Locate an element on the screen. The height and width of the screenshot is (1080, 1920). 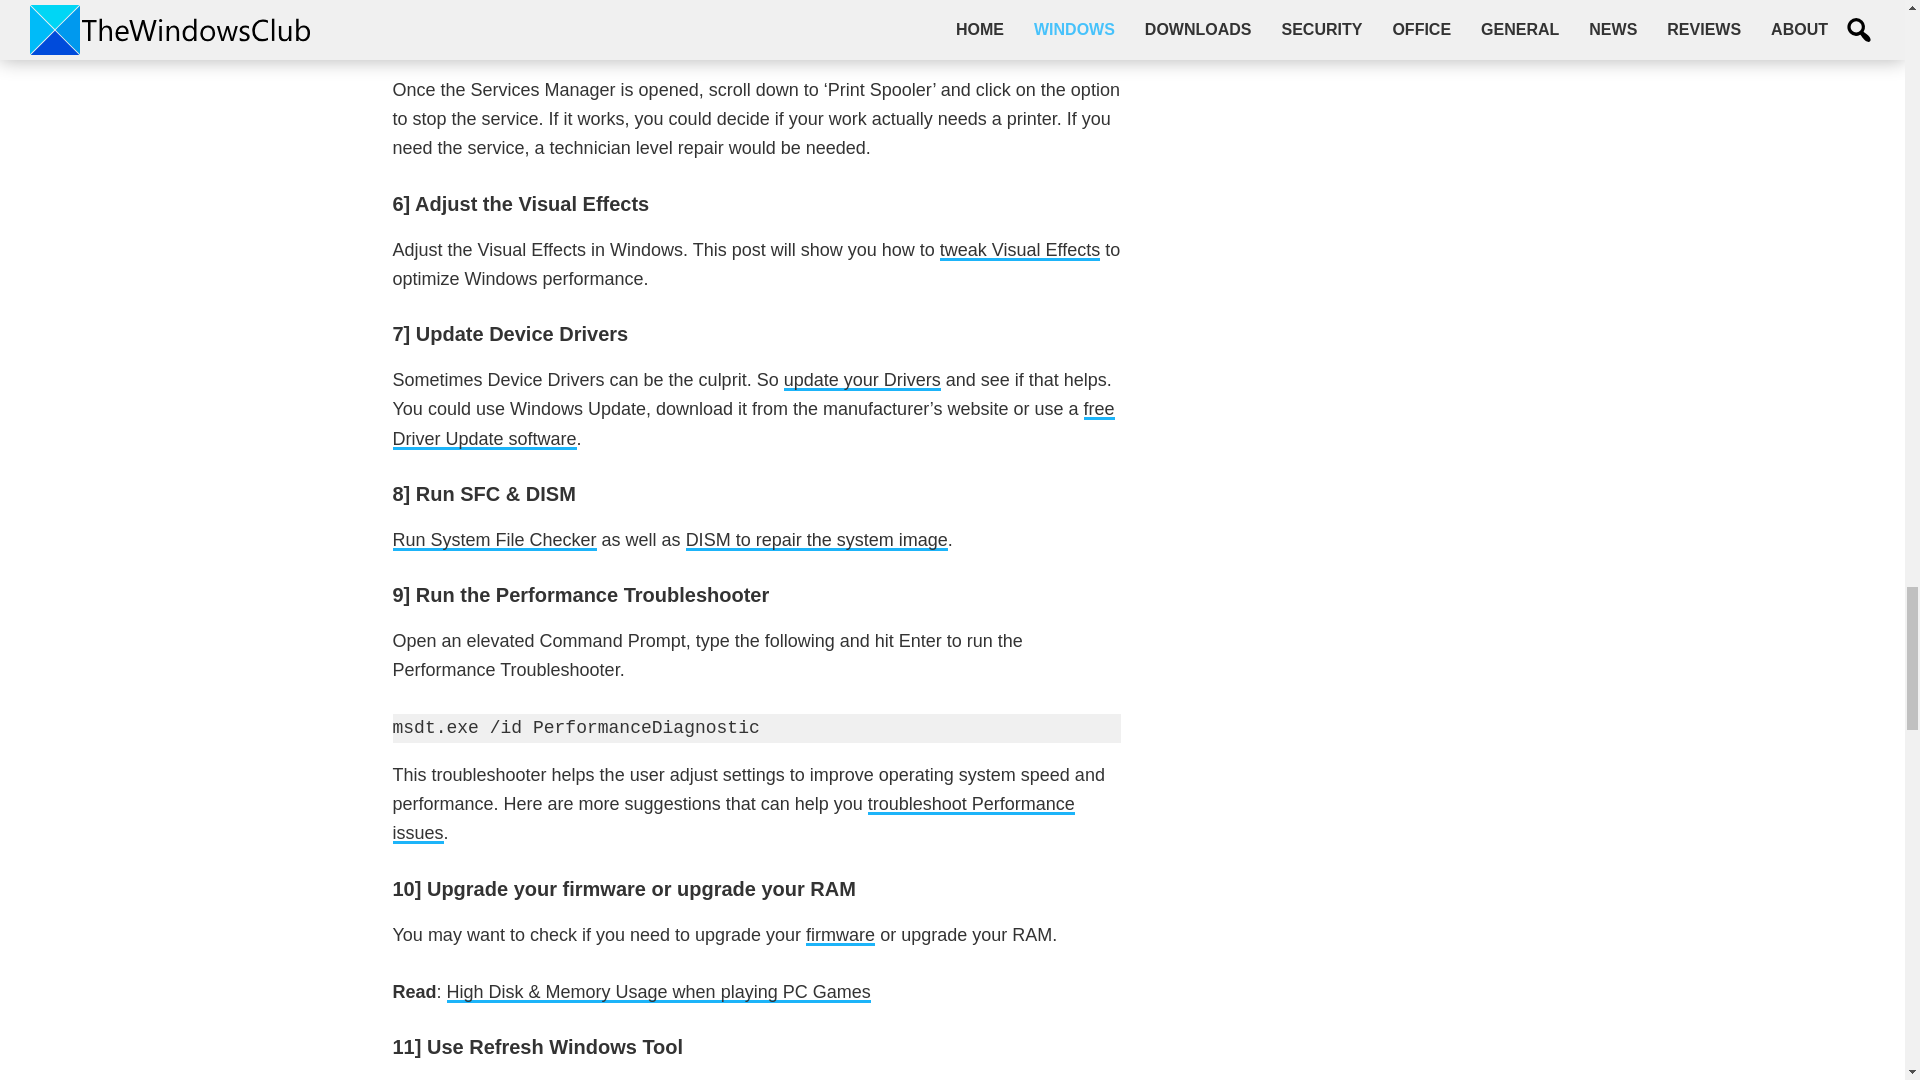
tweak Visual Effects is located at coordinates (1020, 250).